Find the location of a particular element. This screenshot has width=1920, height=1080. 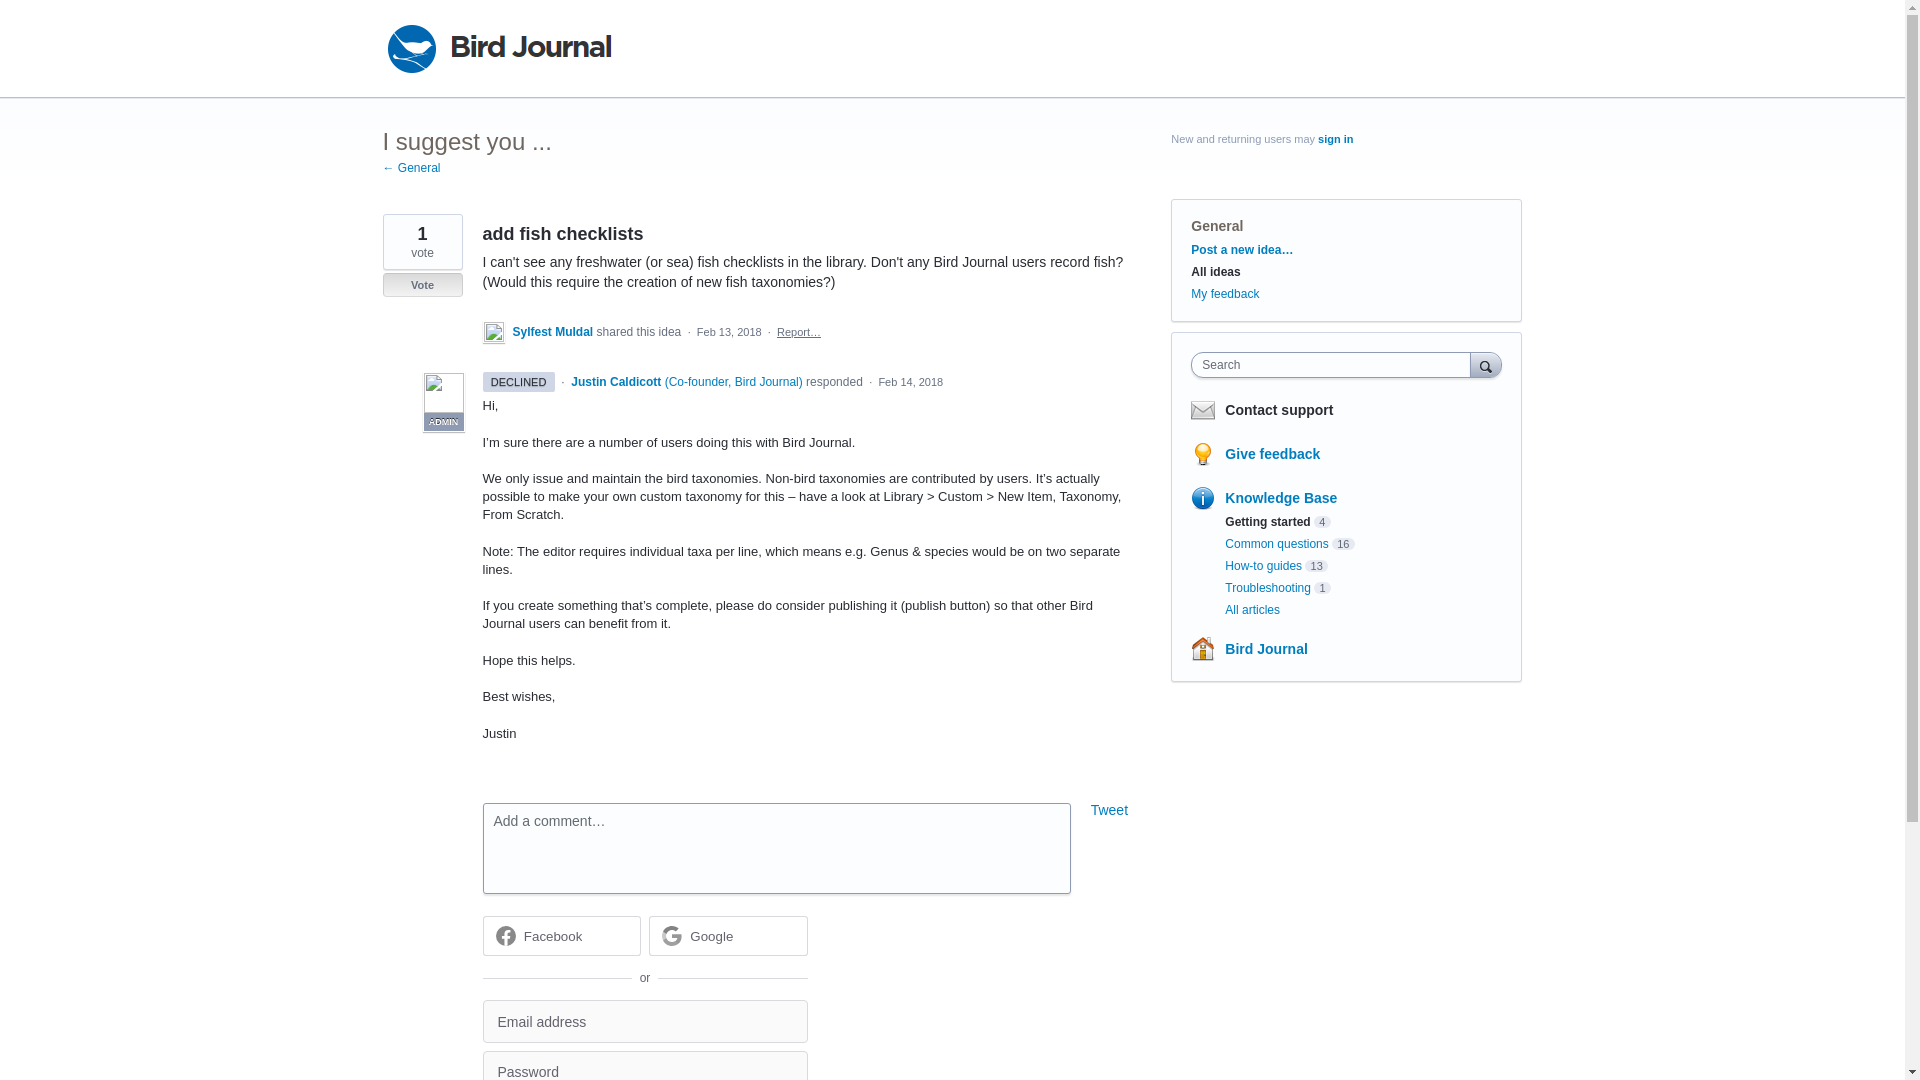

Google is located at coordinates (728, 935).